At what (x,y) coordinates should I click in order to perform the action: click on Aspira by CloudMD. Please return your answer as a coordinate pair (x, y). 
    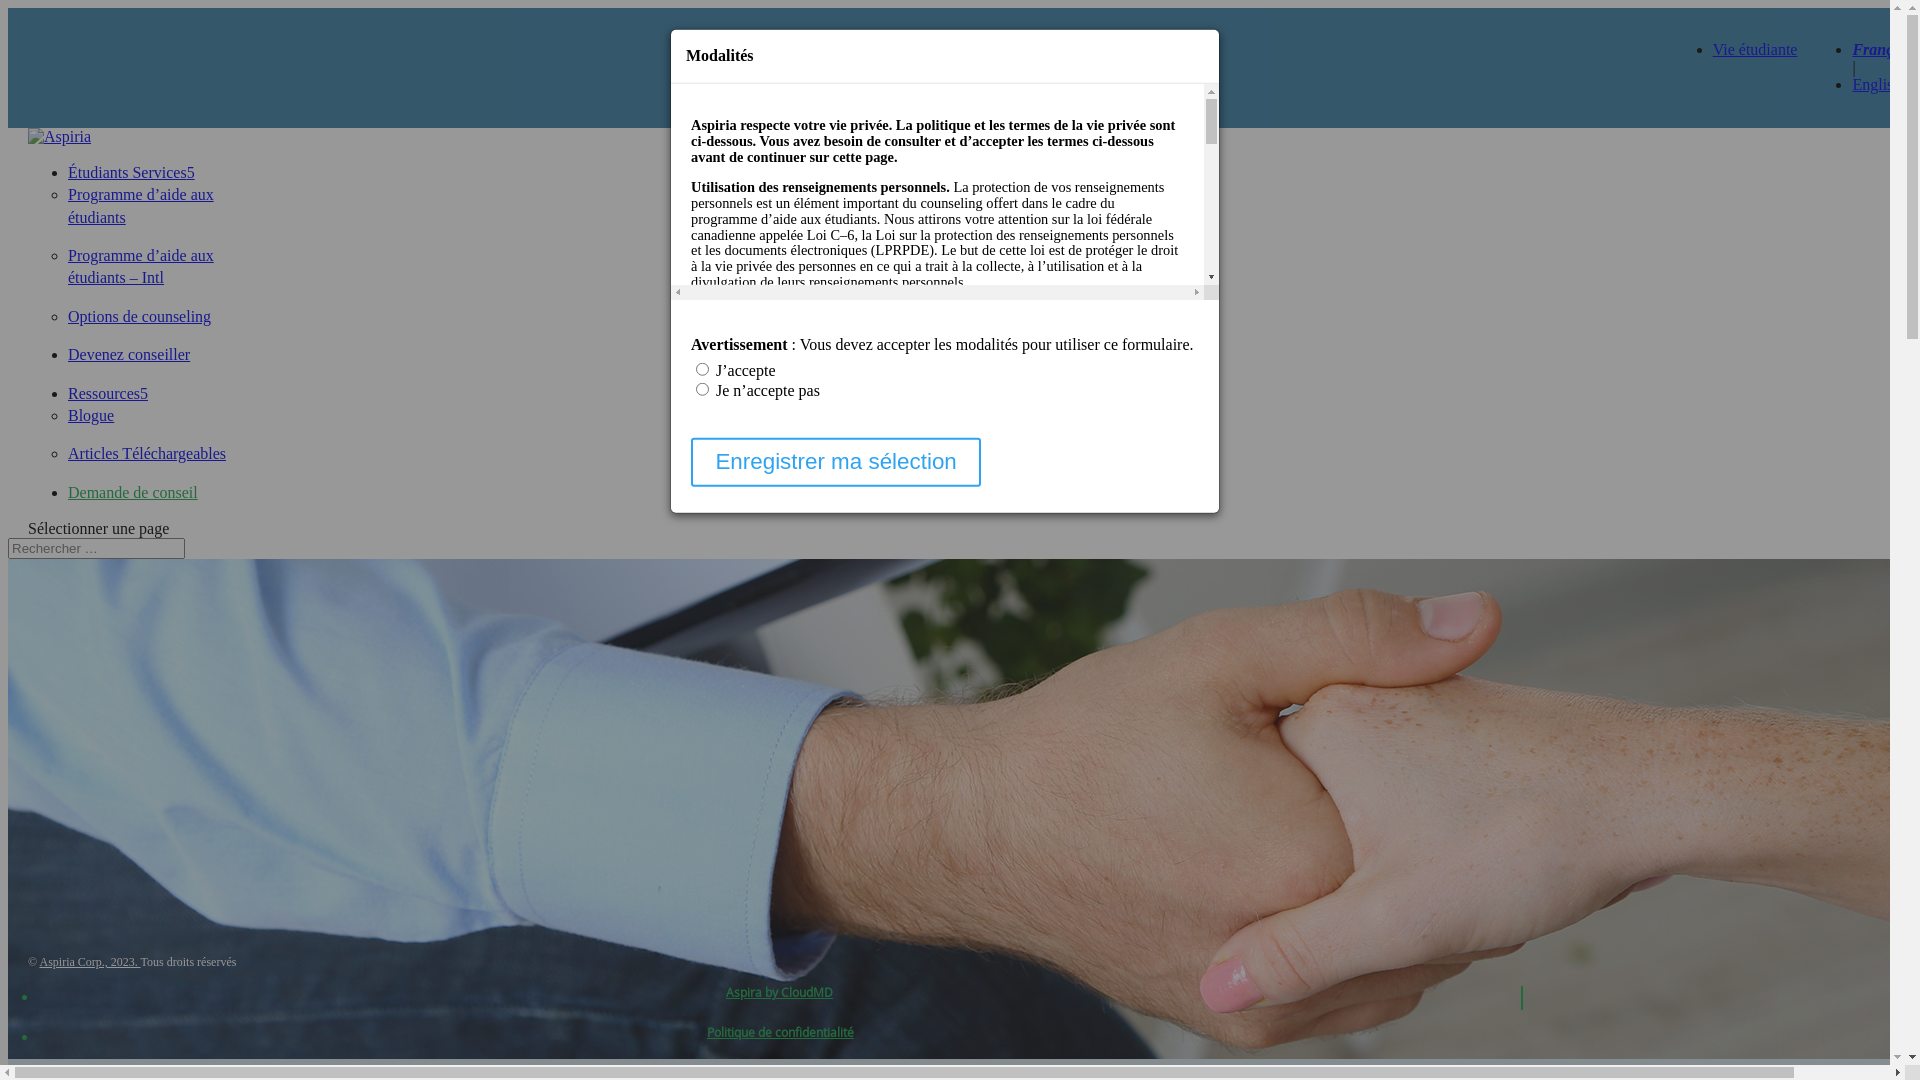
    Looking at the image, I should click on (780, 992).